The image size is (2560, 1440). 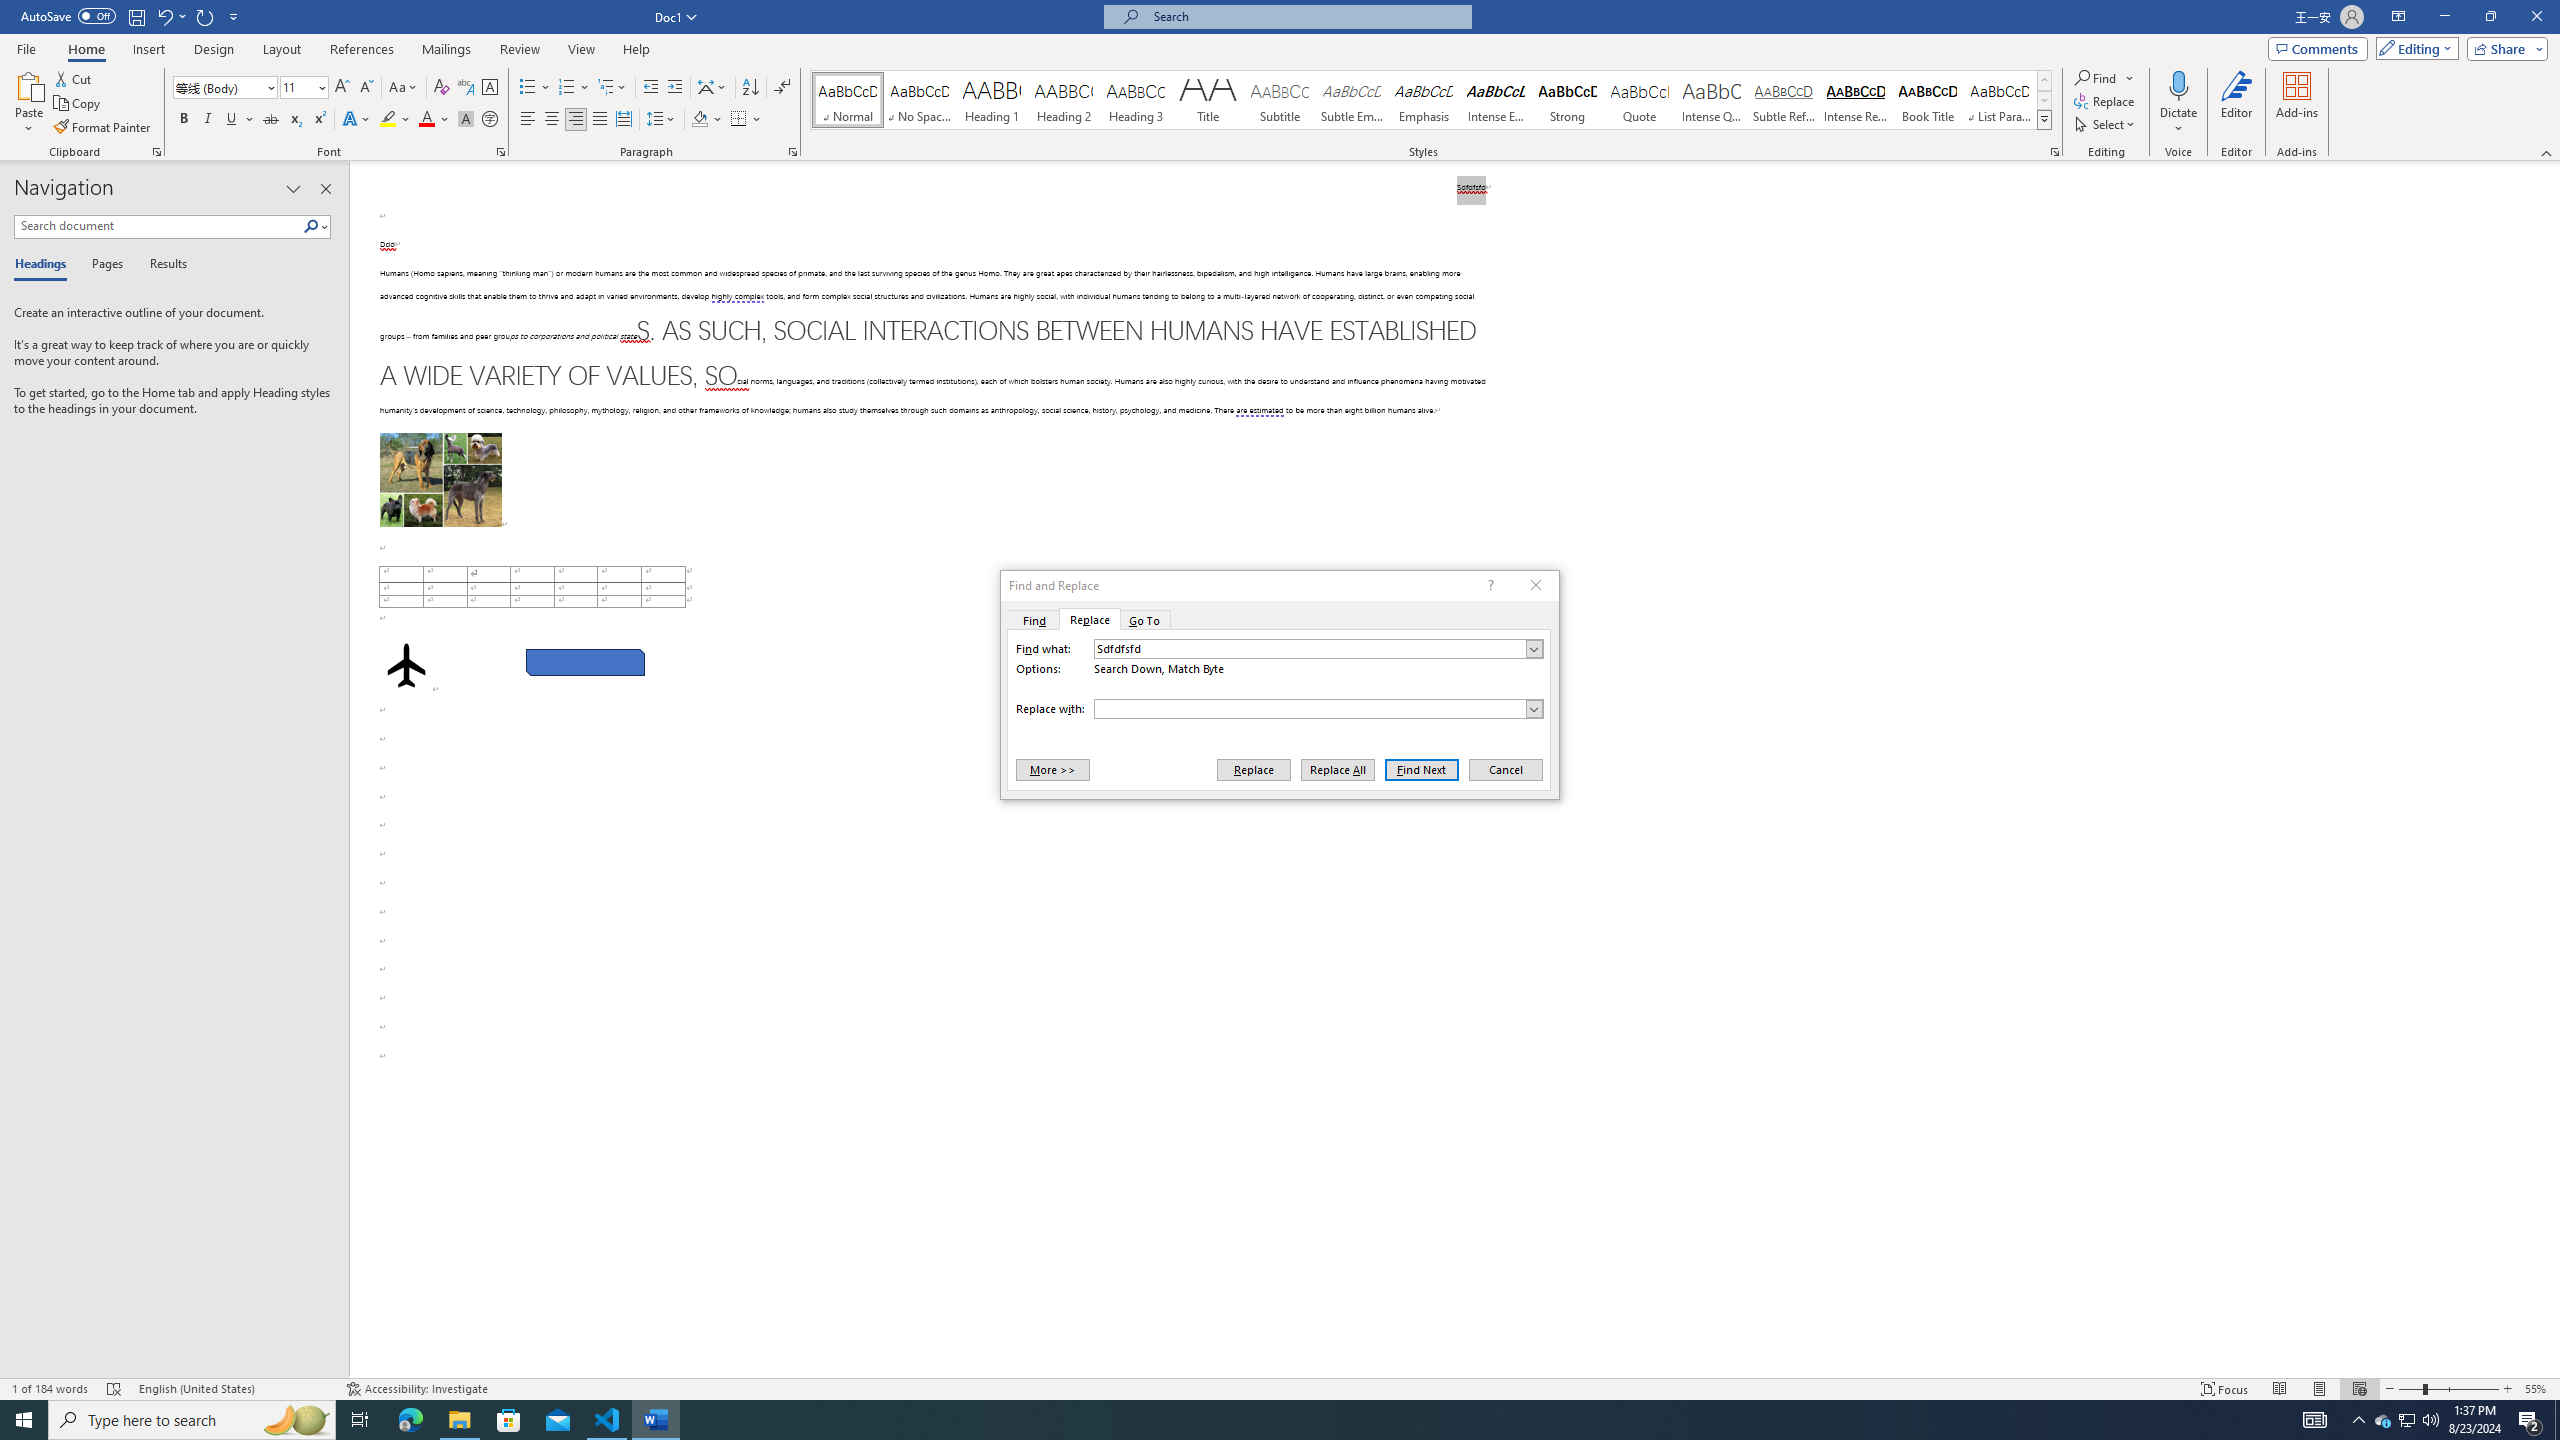 I want to click on Task Pane Options, so click(x=294, y=189).